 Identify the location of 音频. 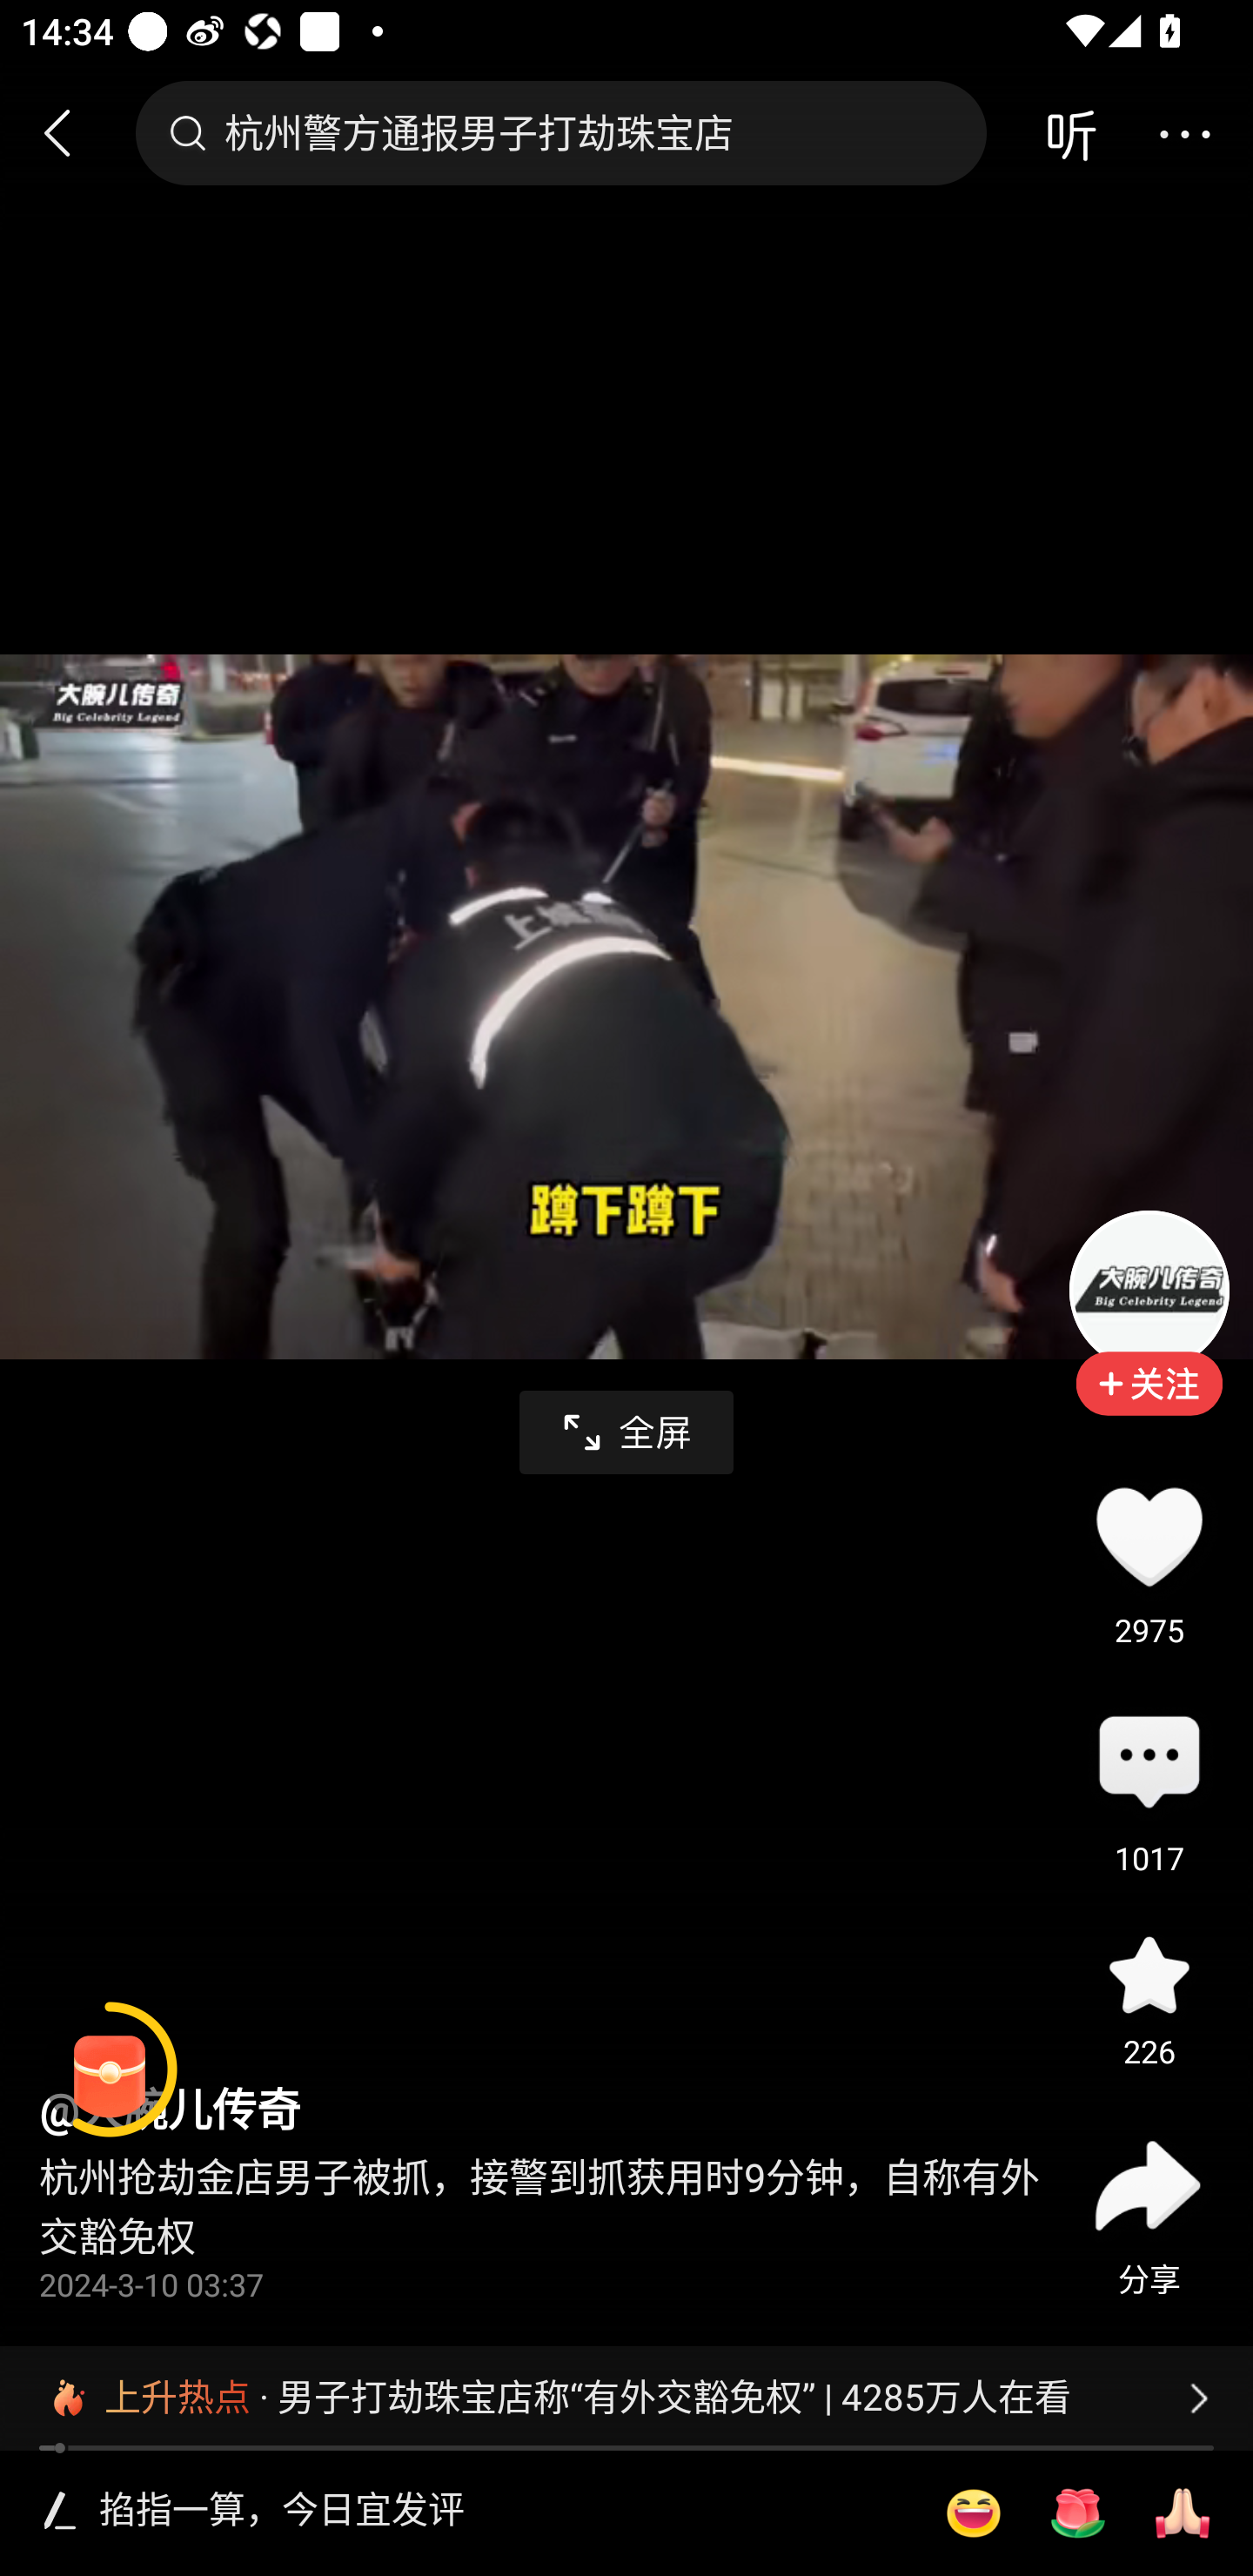
(1070, 132).